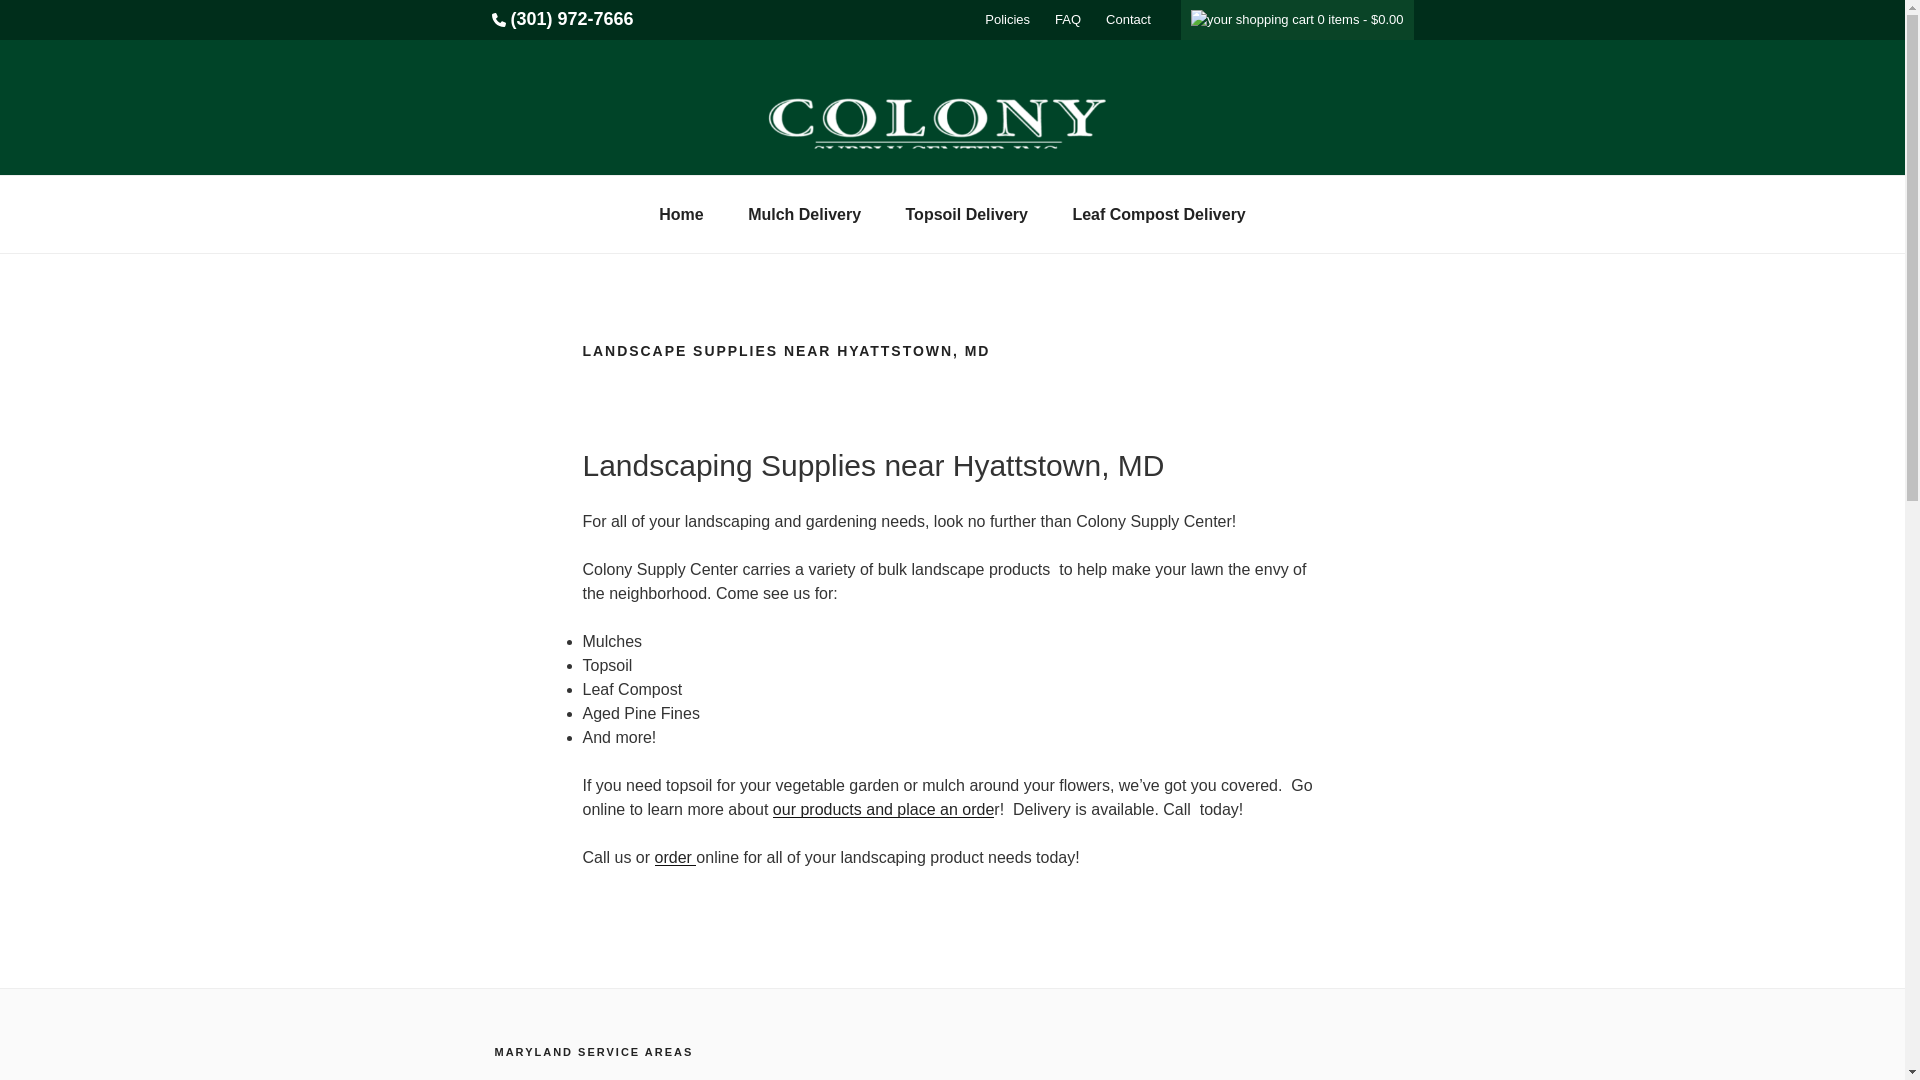 The width and height of the screenshot is (1920, 1080). I want to click on Leaf Compost Delivery, so click(1158, 214).